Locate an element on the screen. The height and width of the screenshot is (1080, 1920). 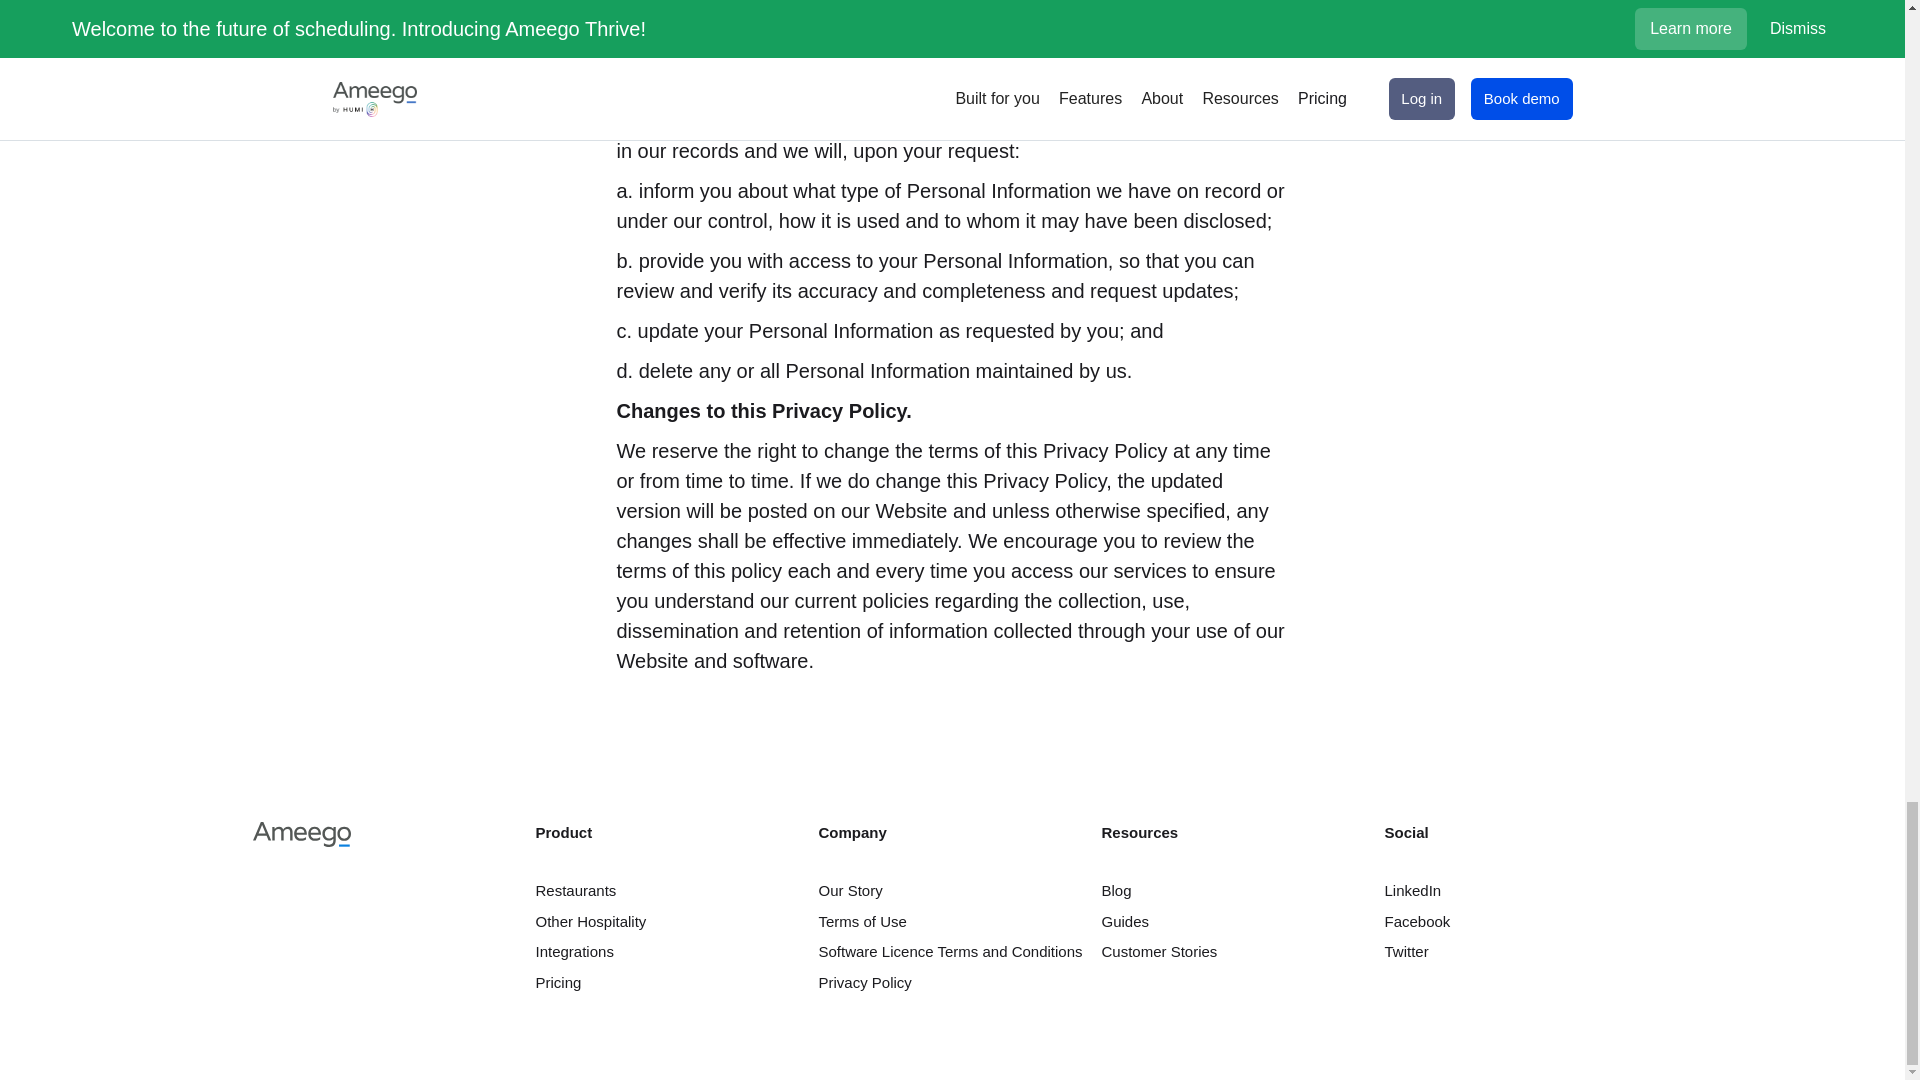
Privacy Policy is located at coordinates (952, 983).